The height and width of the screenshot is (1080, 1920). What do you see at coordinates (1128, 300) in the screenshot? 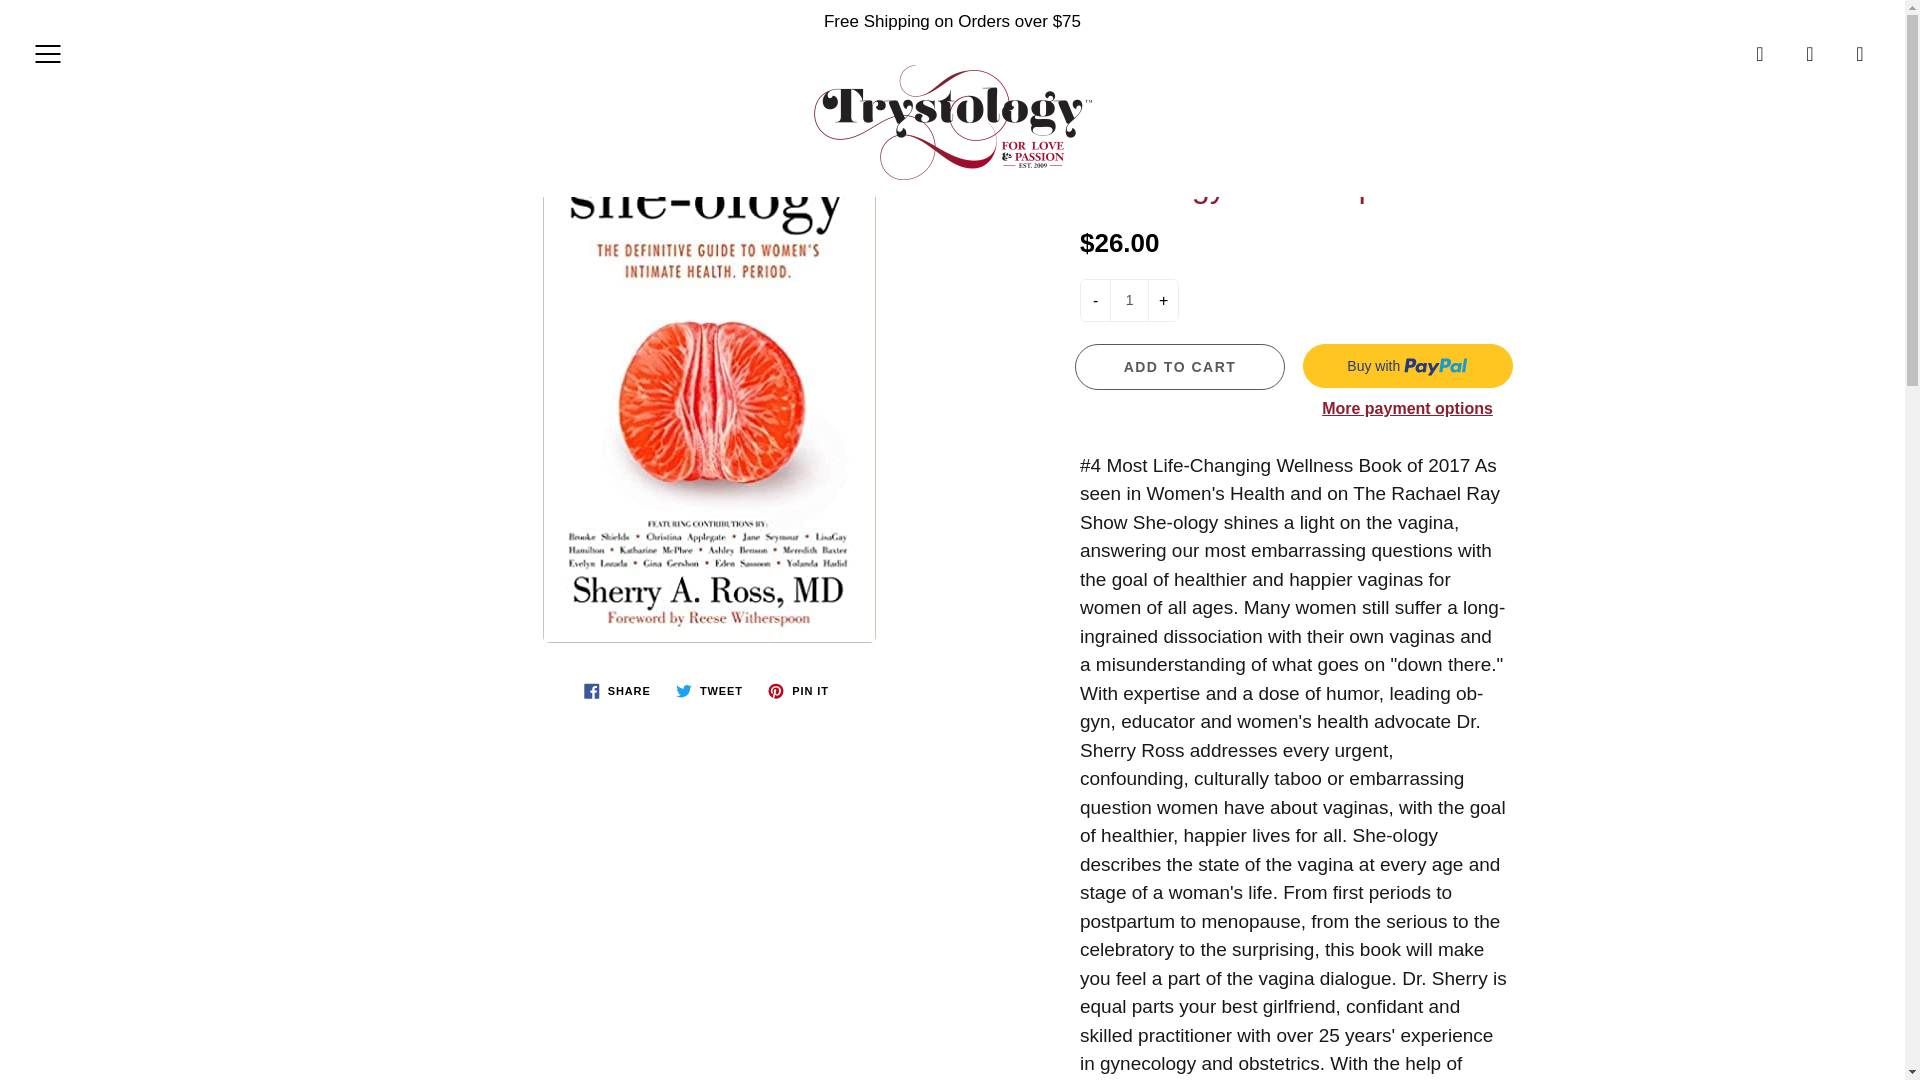
I see `1` at bounding box center [1128, 300].